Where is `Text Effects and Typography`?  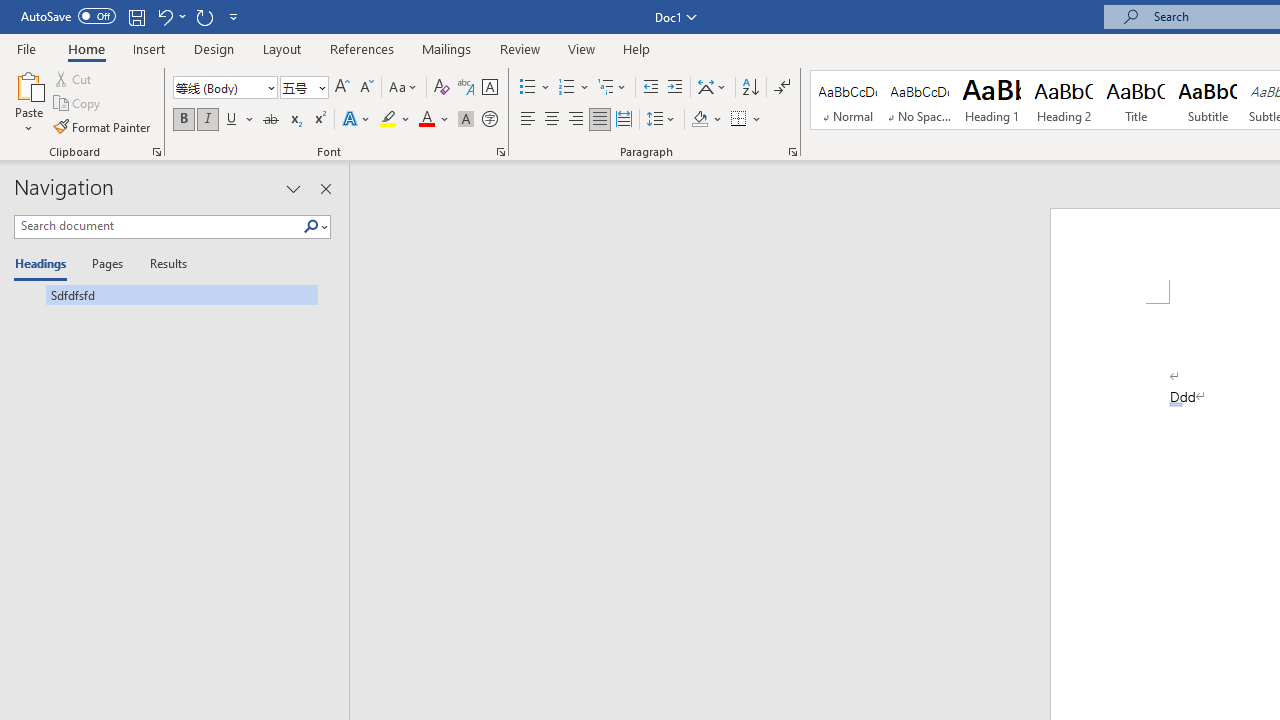 Text Effects and Typography is located at coordinates (357, 120).